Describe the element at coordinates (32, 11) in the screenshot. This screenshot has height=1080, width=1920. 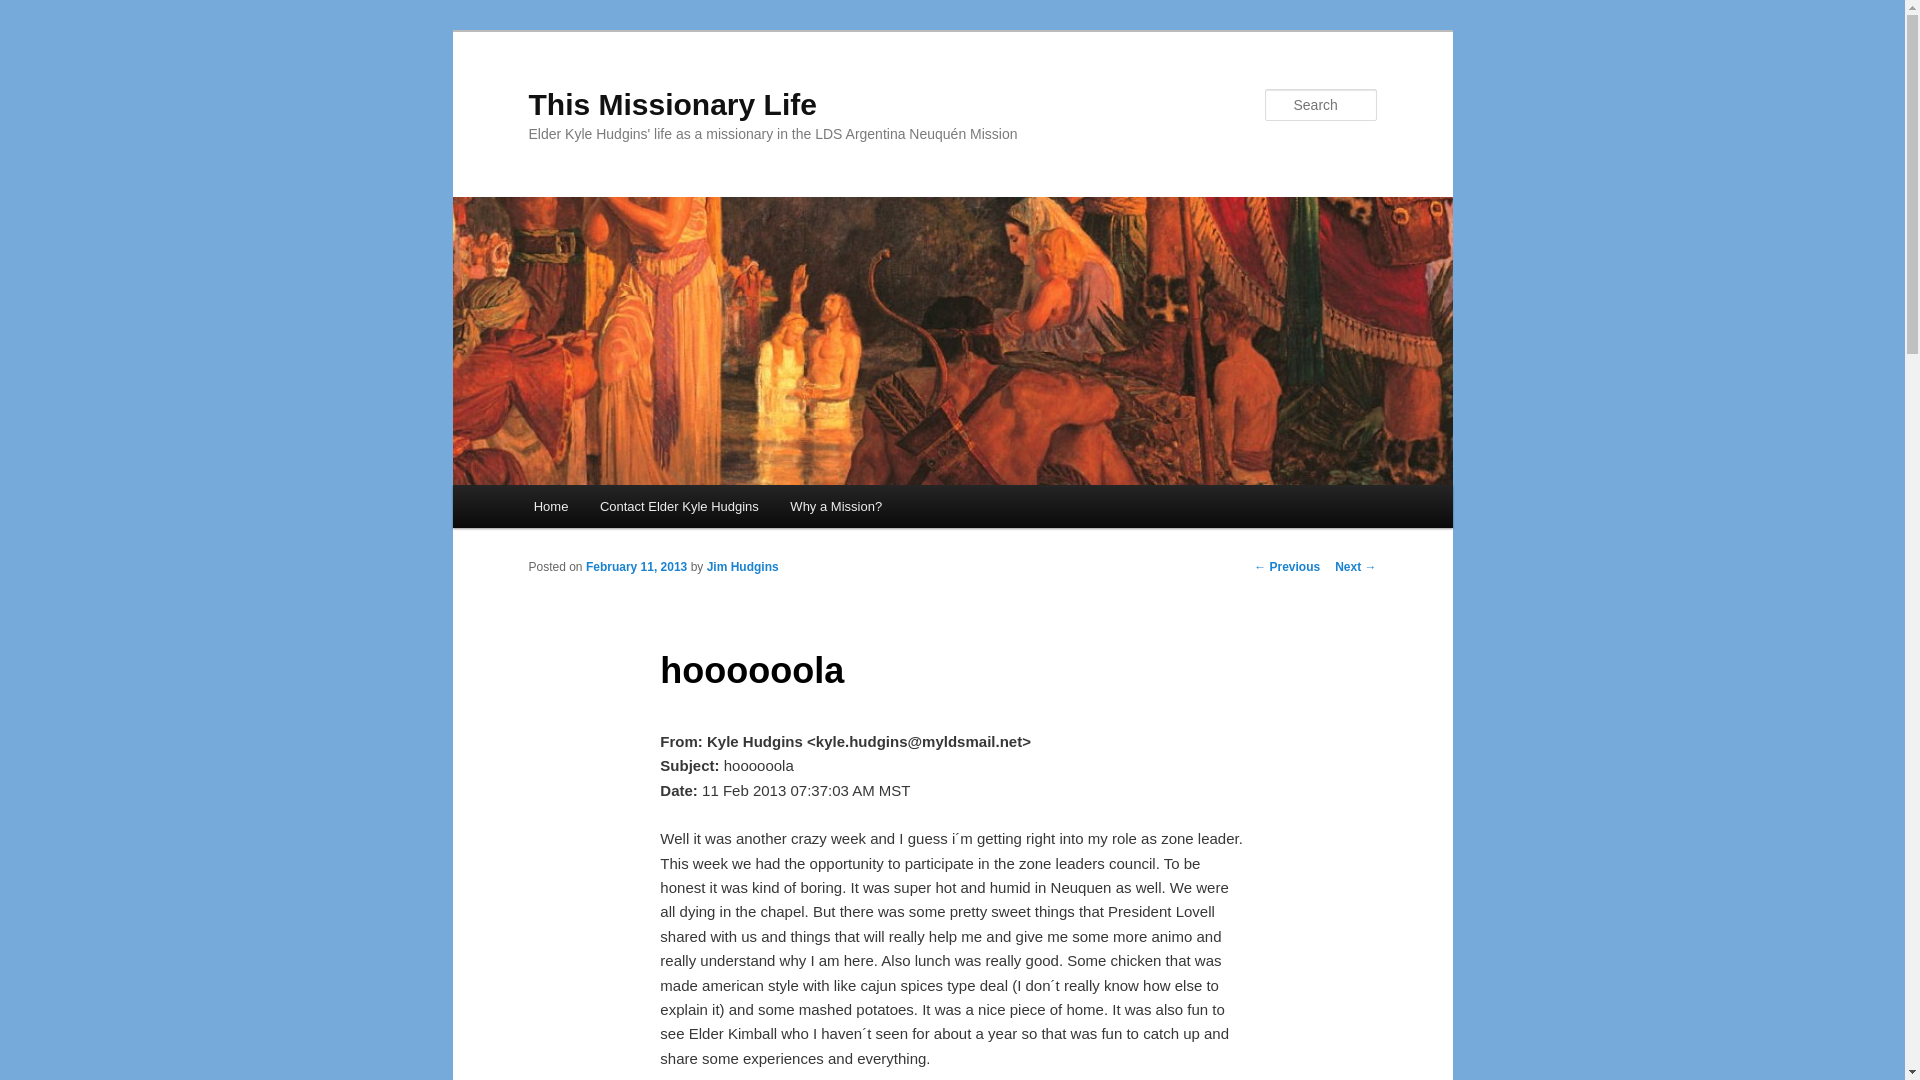
I see `Search` at that location.